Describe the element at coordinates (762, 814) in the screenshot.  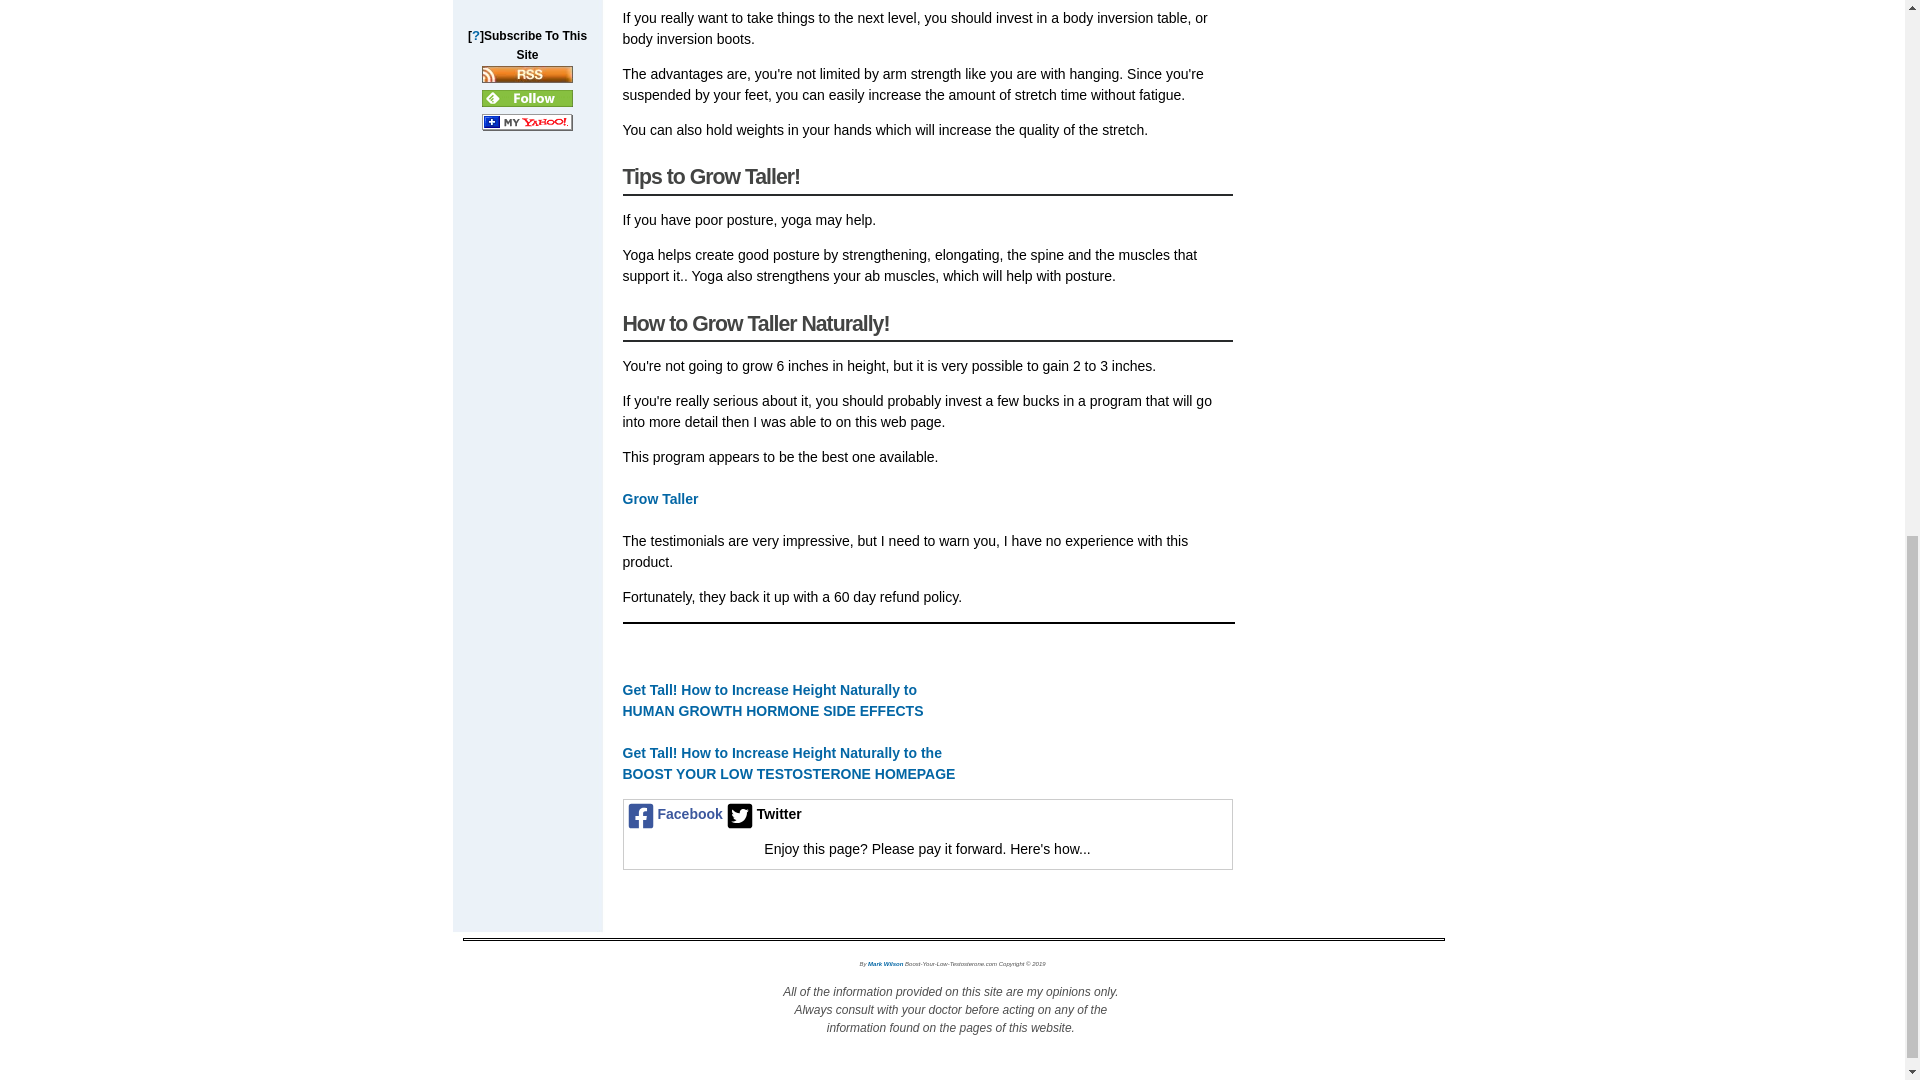
I see `Twitter` at that location.